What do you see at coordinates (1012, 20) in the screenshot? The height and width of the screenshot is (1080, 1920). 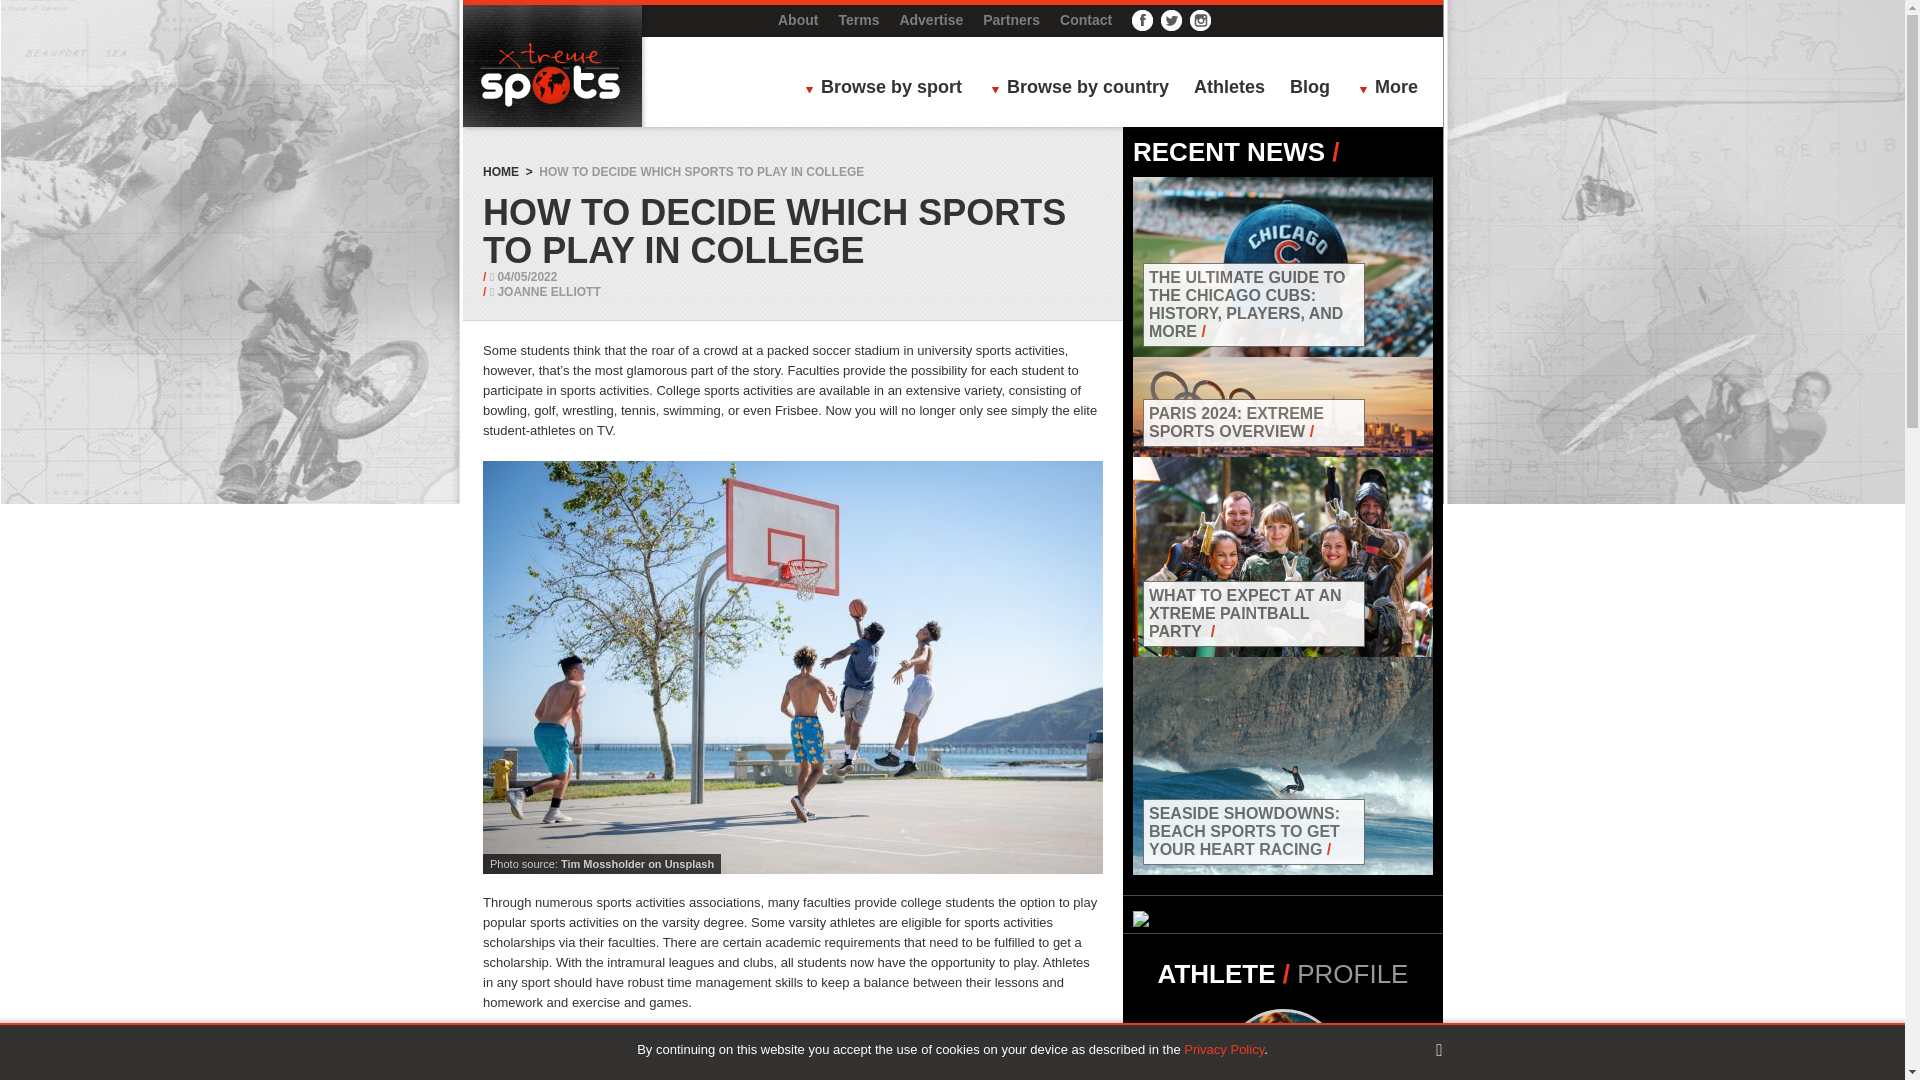 I see `Partners` at bounding box center [1012, 20].